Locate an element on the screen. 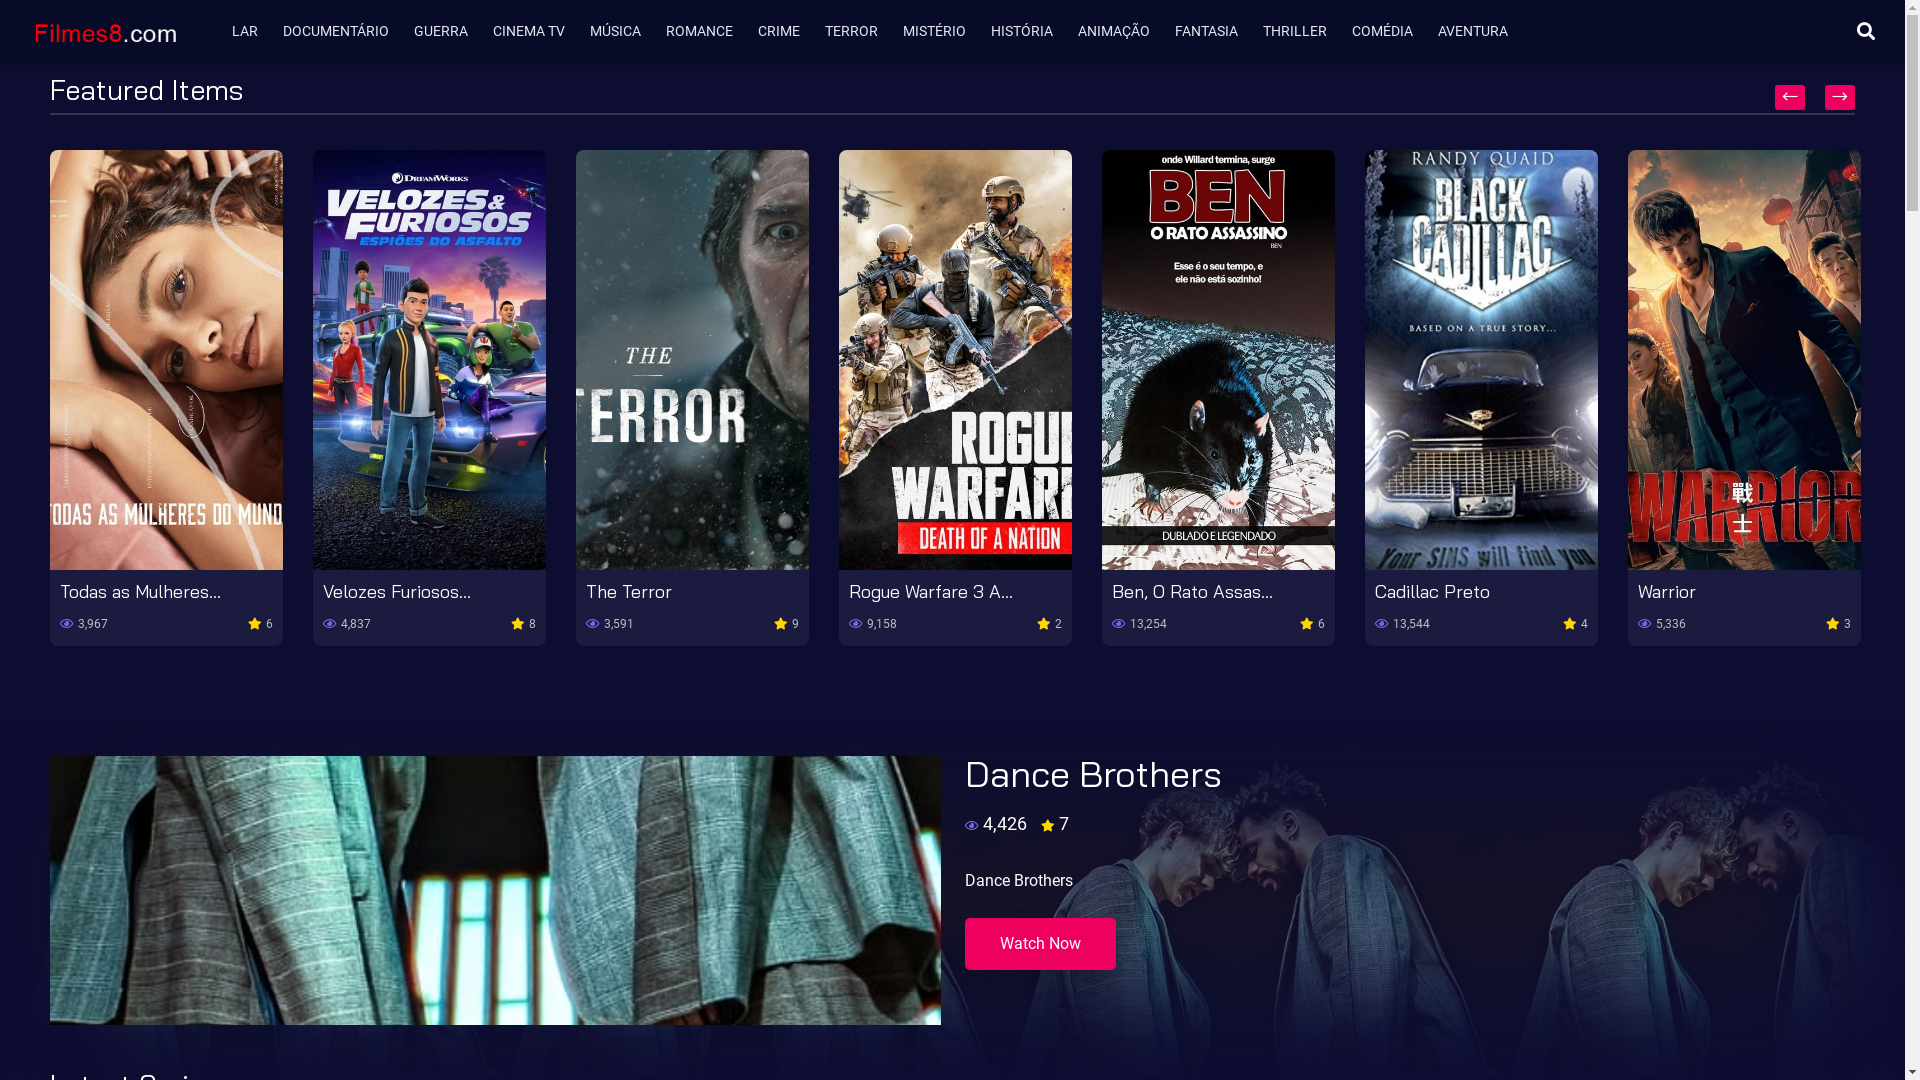  THRILLER is located at coordinates (1302, 32).